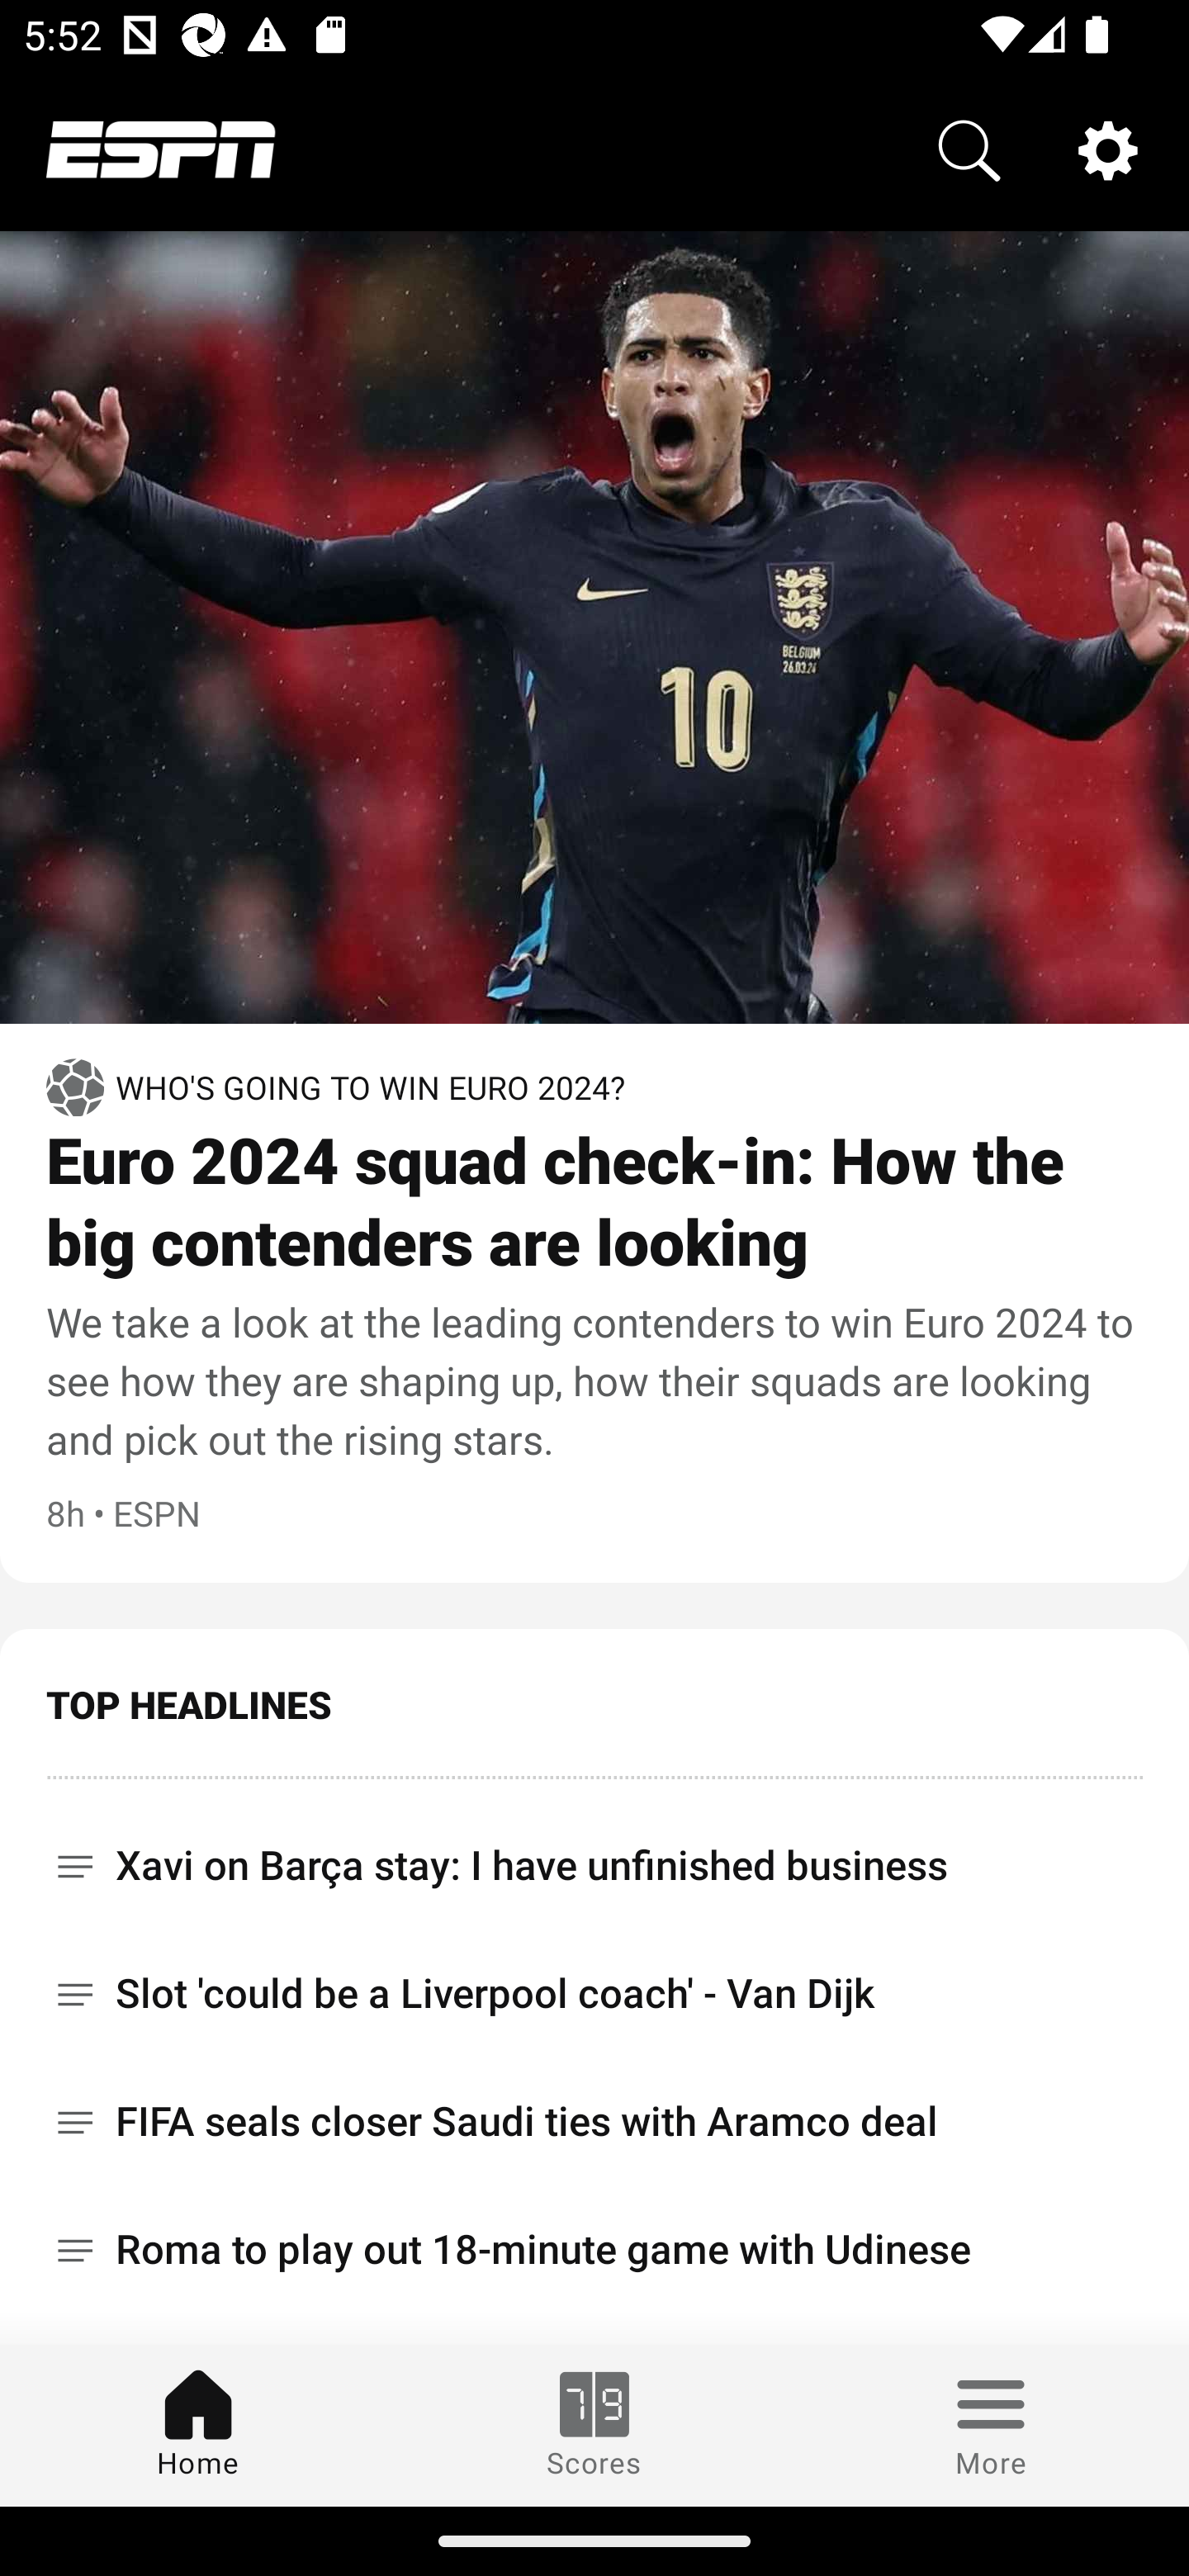  I want to click on Settings, so click(1108, 149).